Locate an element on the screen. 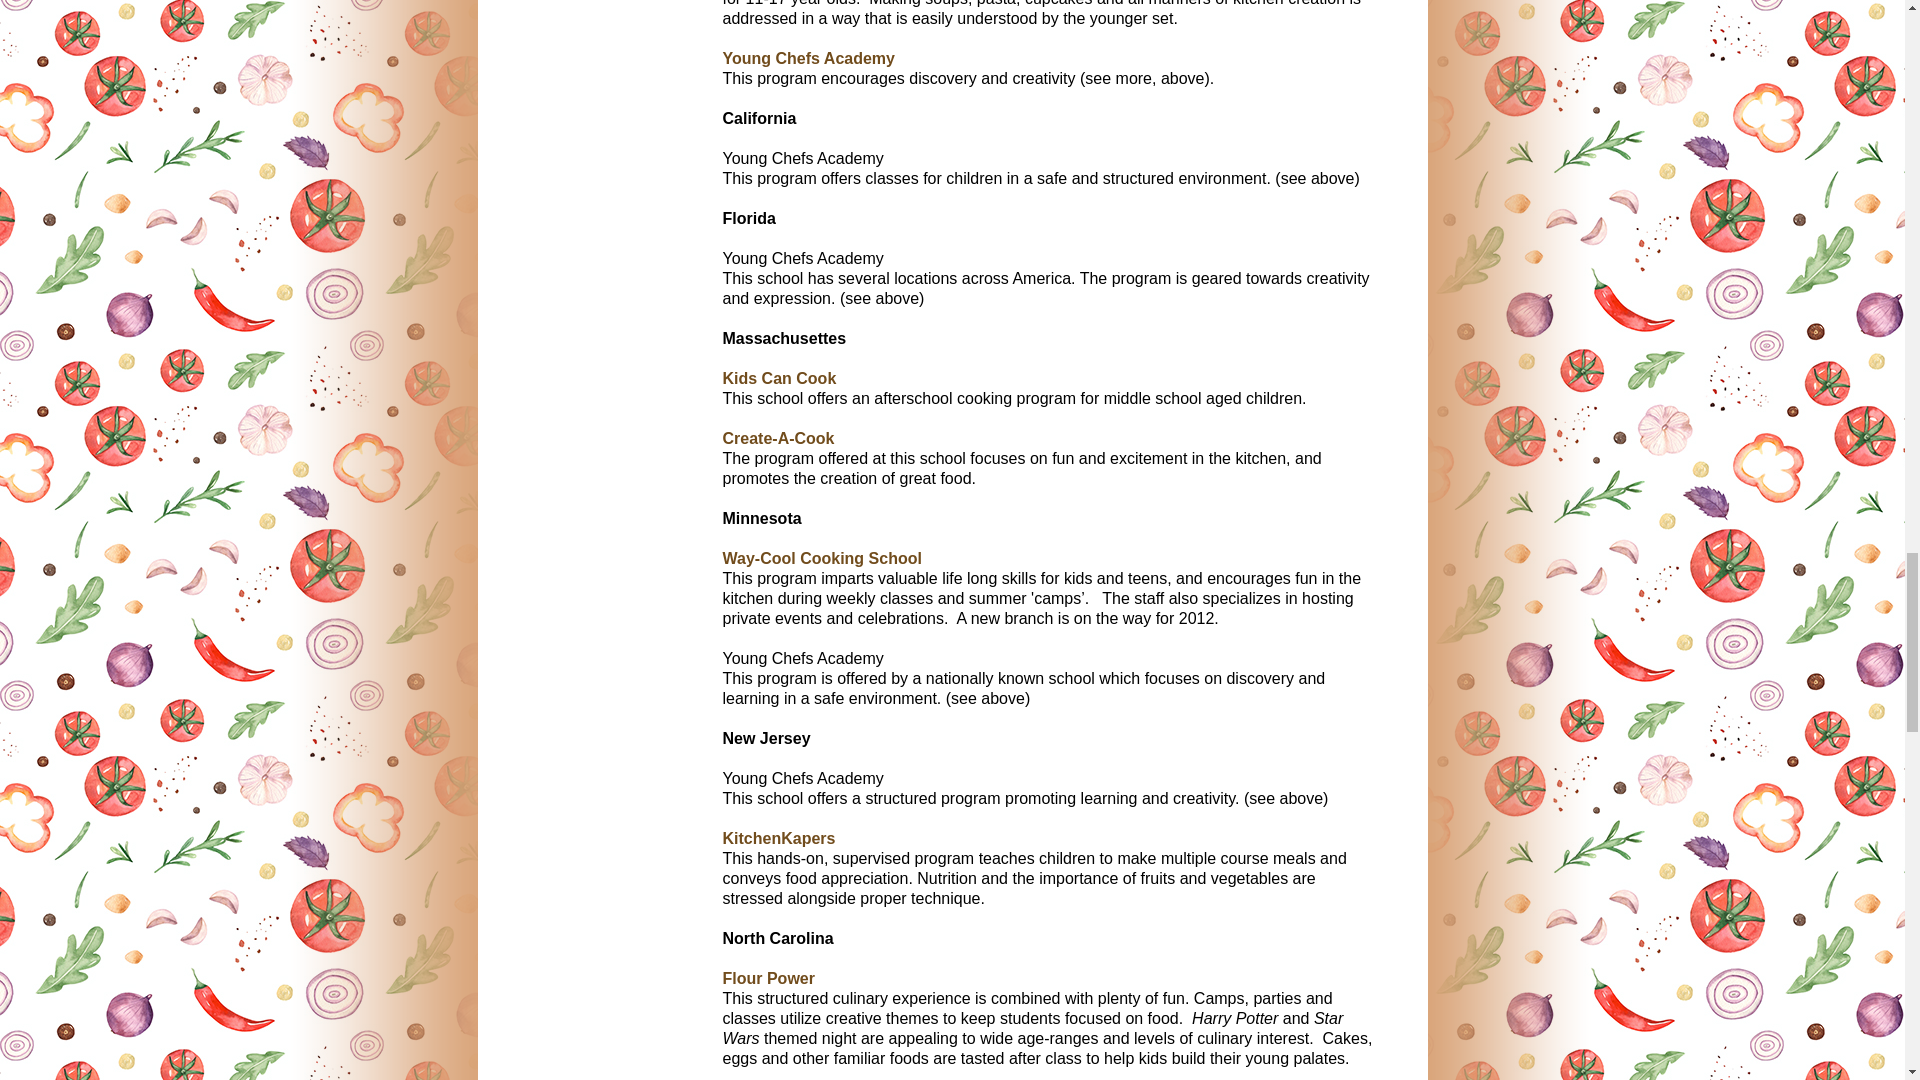  Kids Can Cook is located at coordinates (778, 378).